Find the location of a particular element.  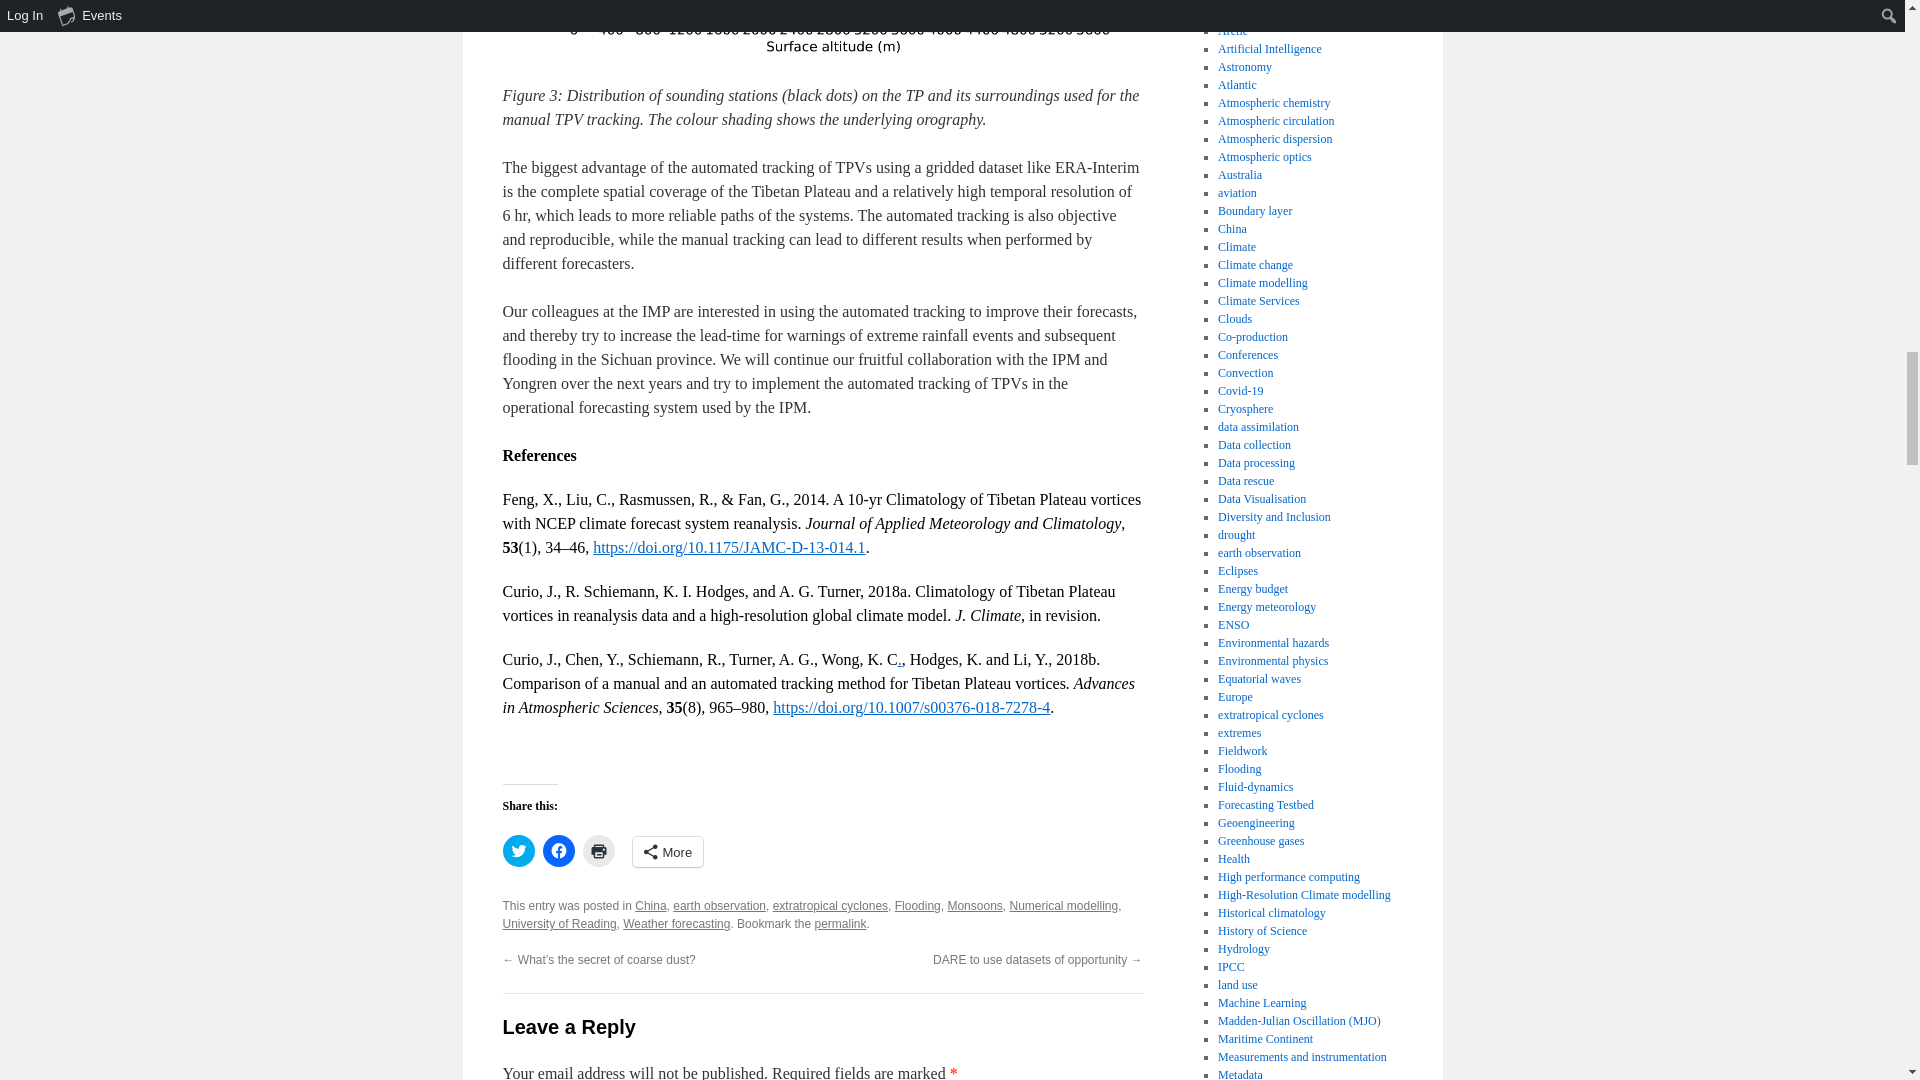

Permalink to Tibetan Plateau Vortices is located at coordinates (840, 923).